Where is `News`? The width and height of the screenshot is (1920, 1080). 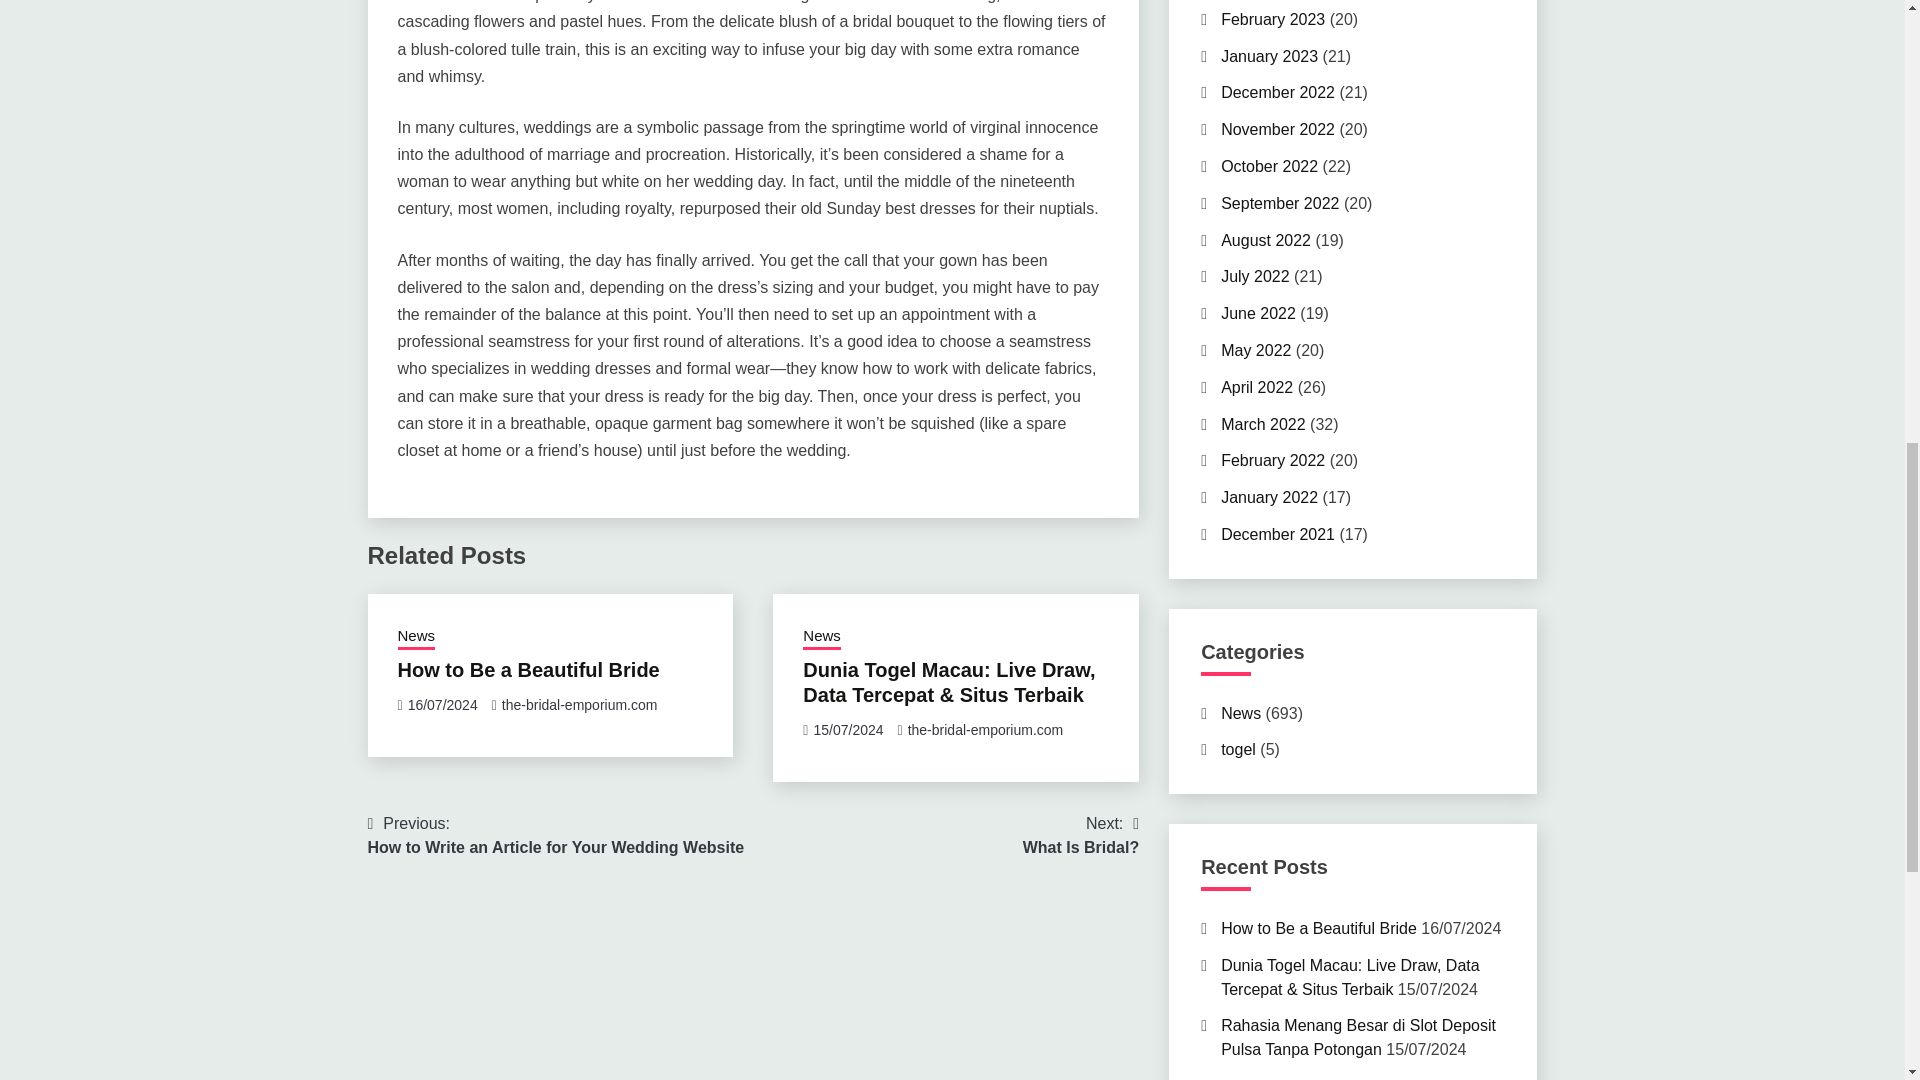 News is located at coordinates (580, 704).